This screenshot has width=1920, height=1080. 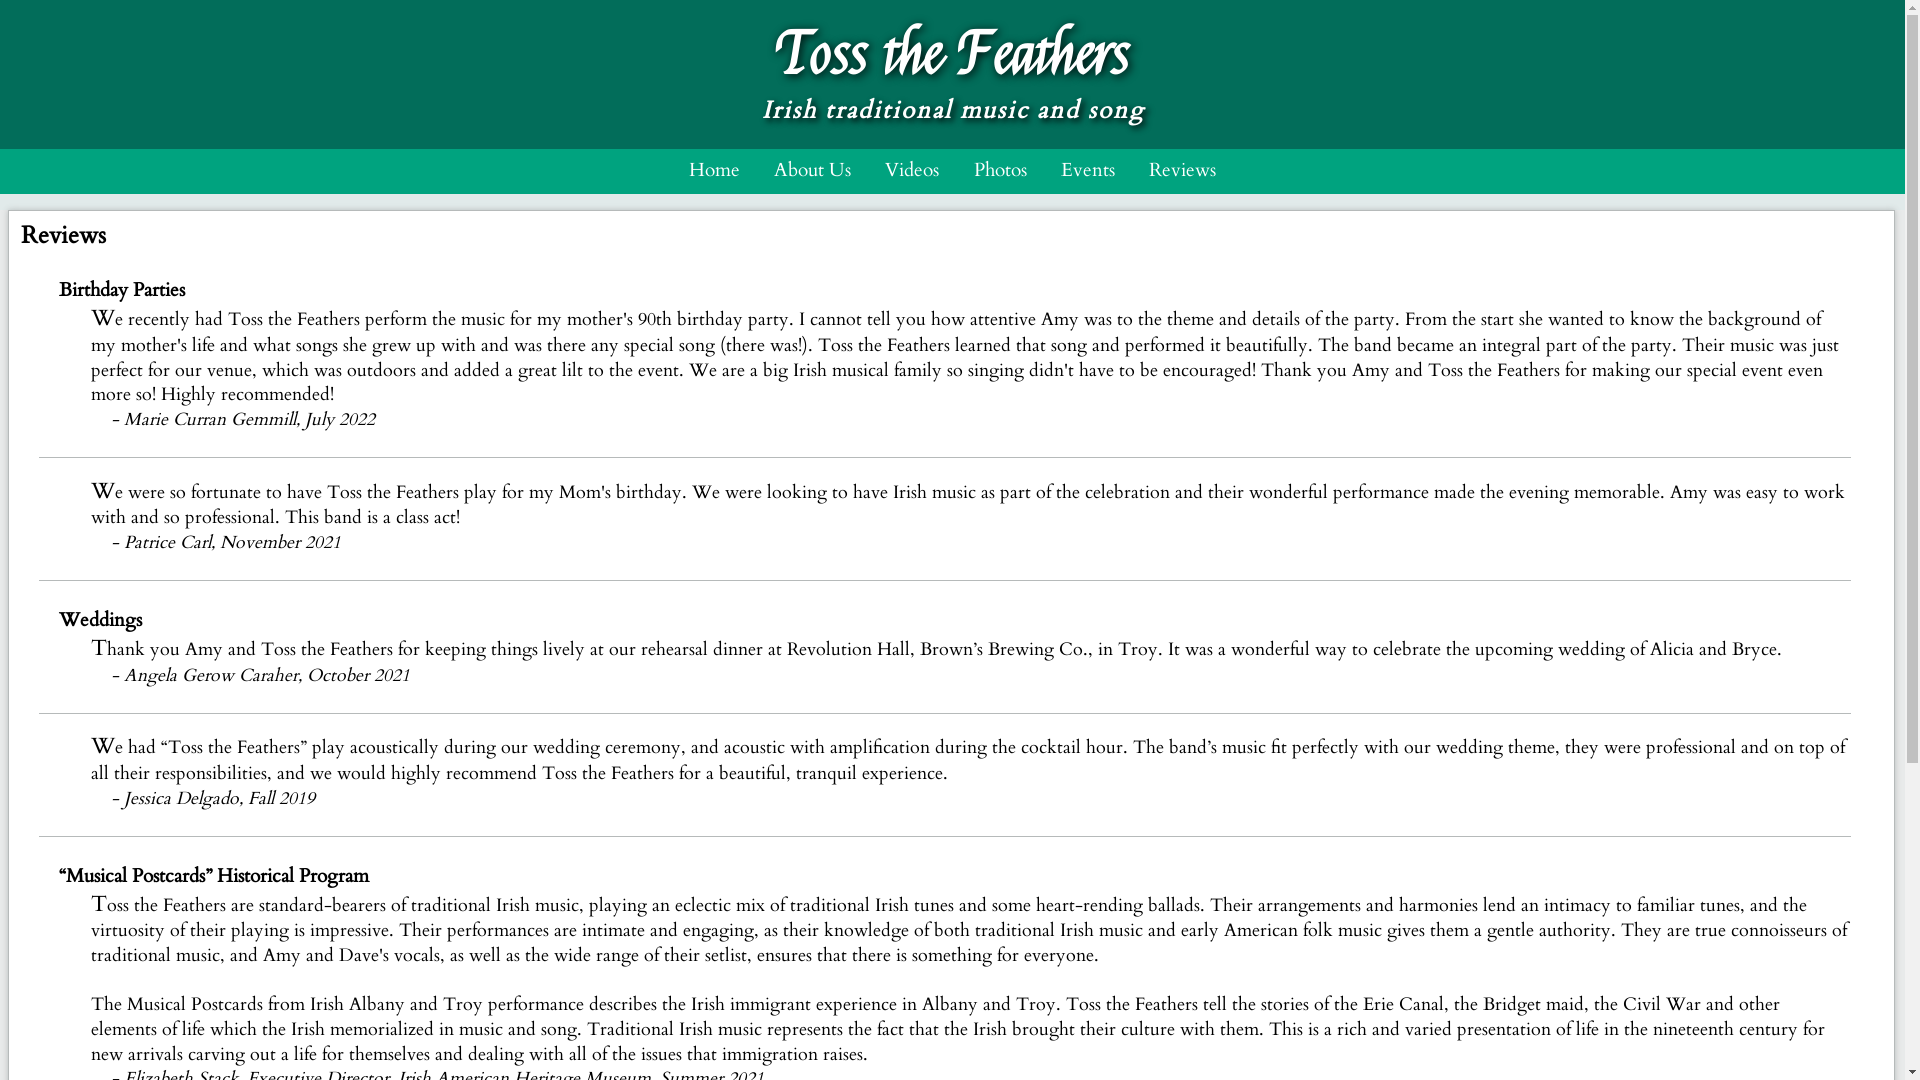 I want to click on Photos, so click(x=1000, y=170).